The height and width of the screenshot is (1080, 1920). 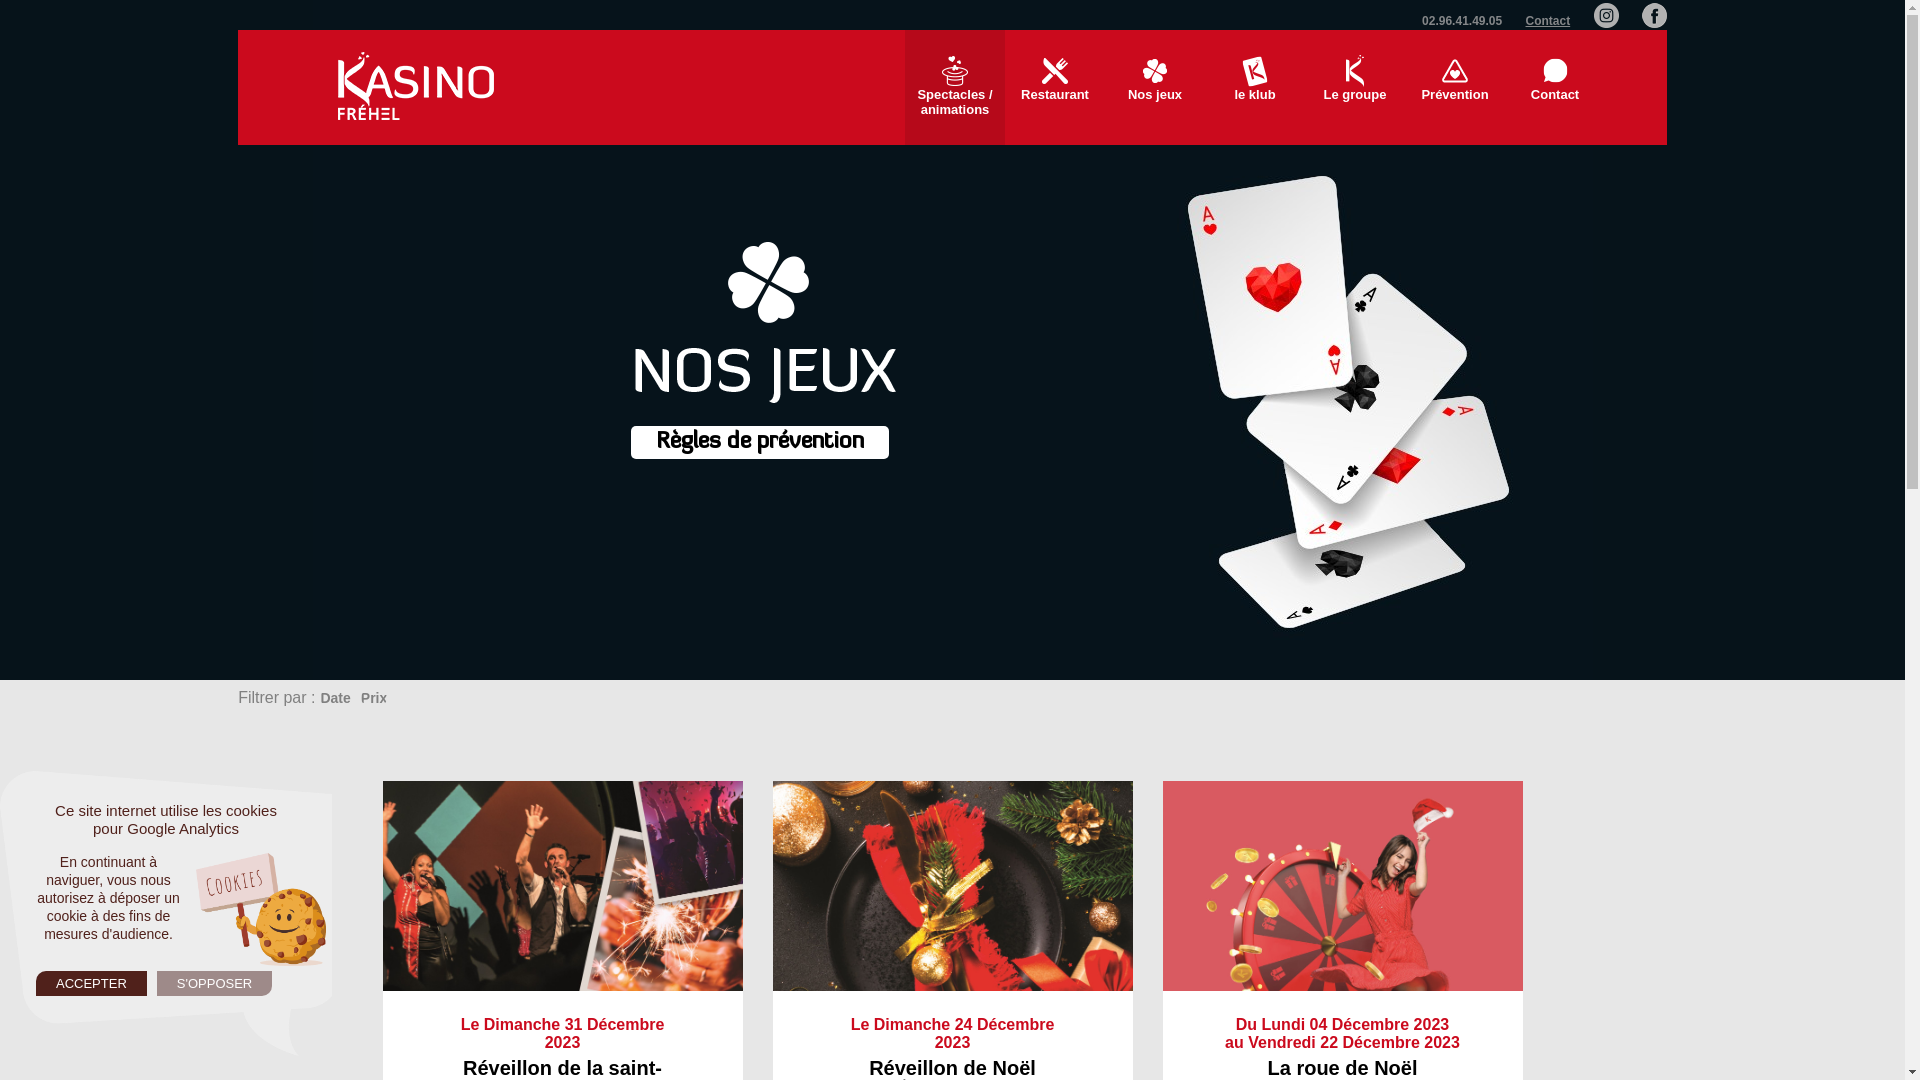 I want to click on Prix, so click(x=374, y=698).